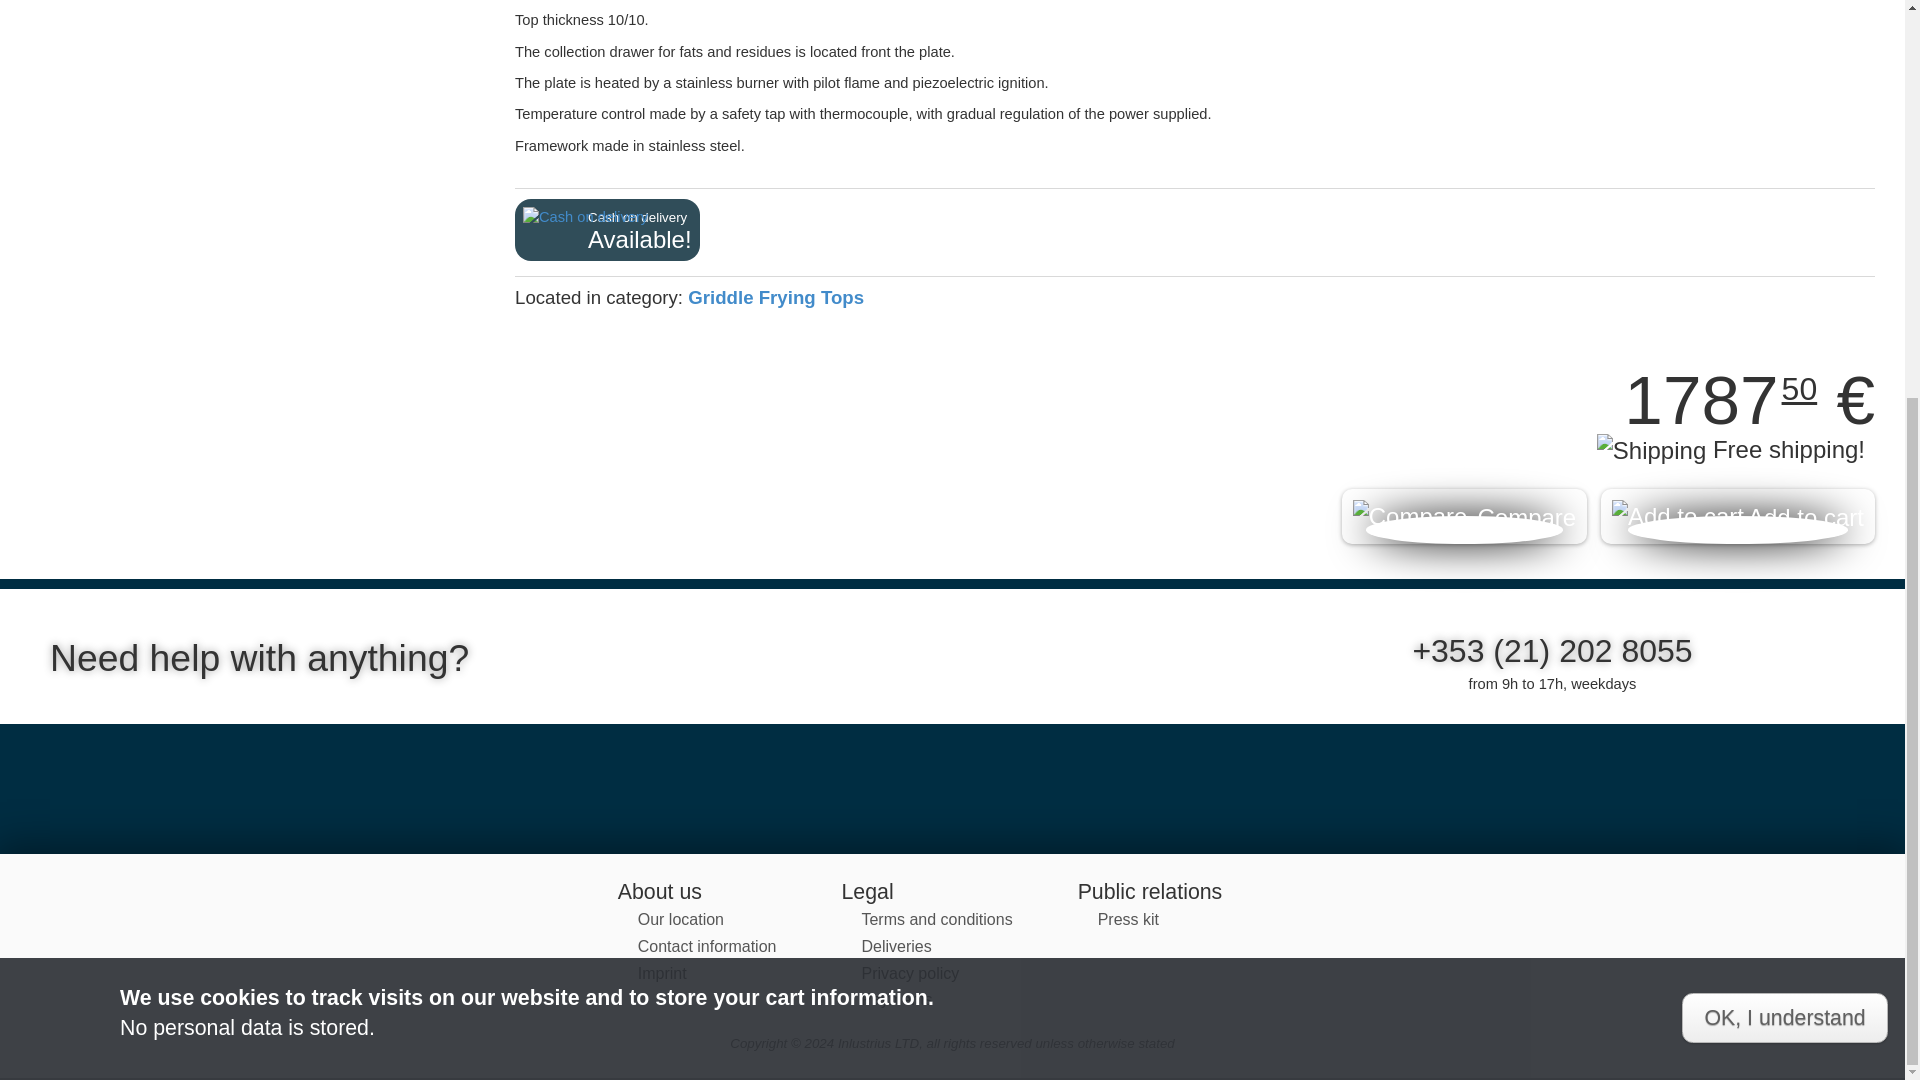 The height and width of the screenshot is (1080, 1920). Describe the element at coordinates (707, 946) in the screenshot. I see `Contact information` at that location.